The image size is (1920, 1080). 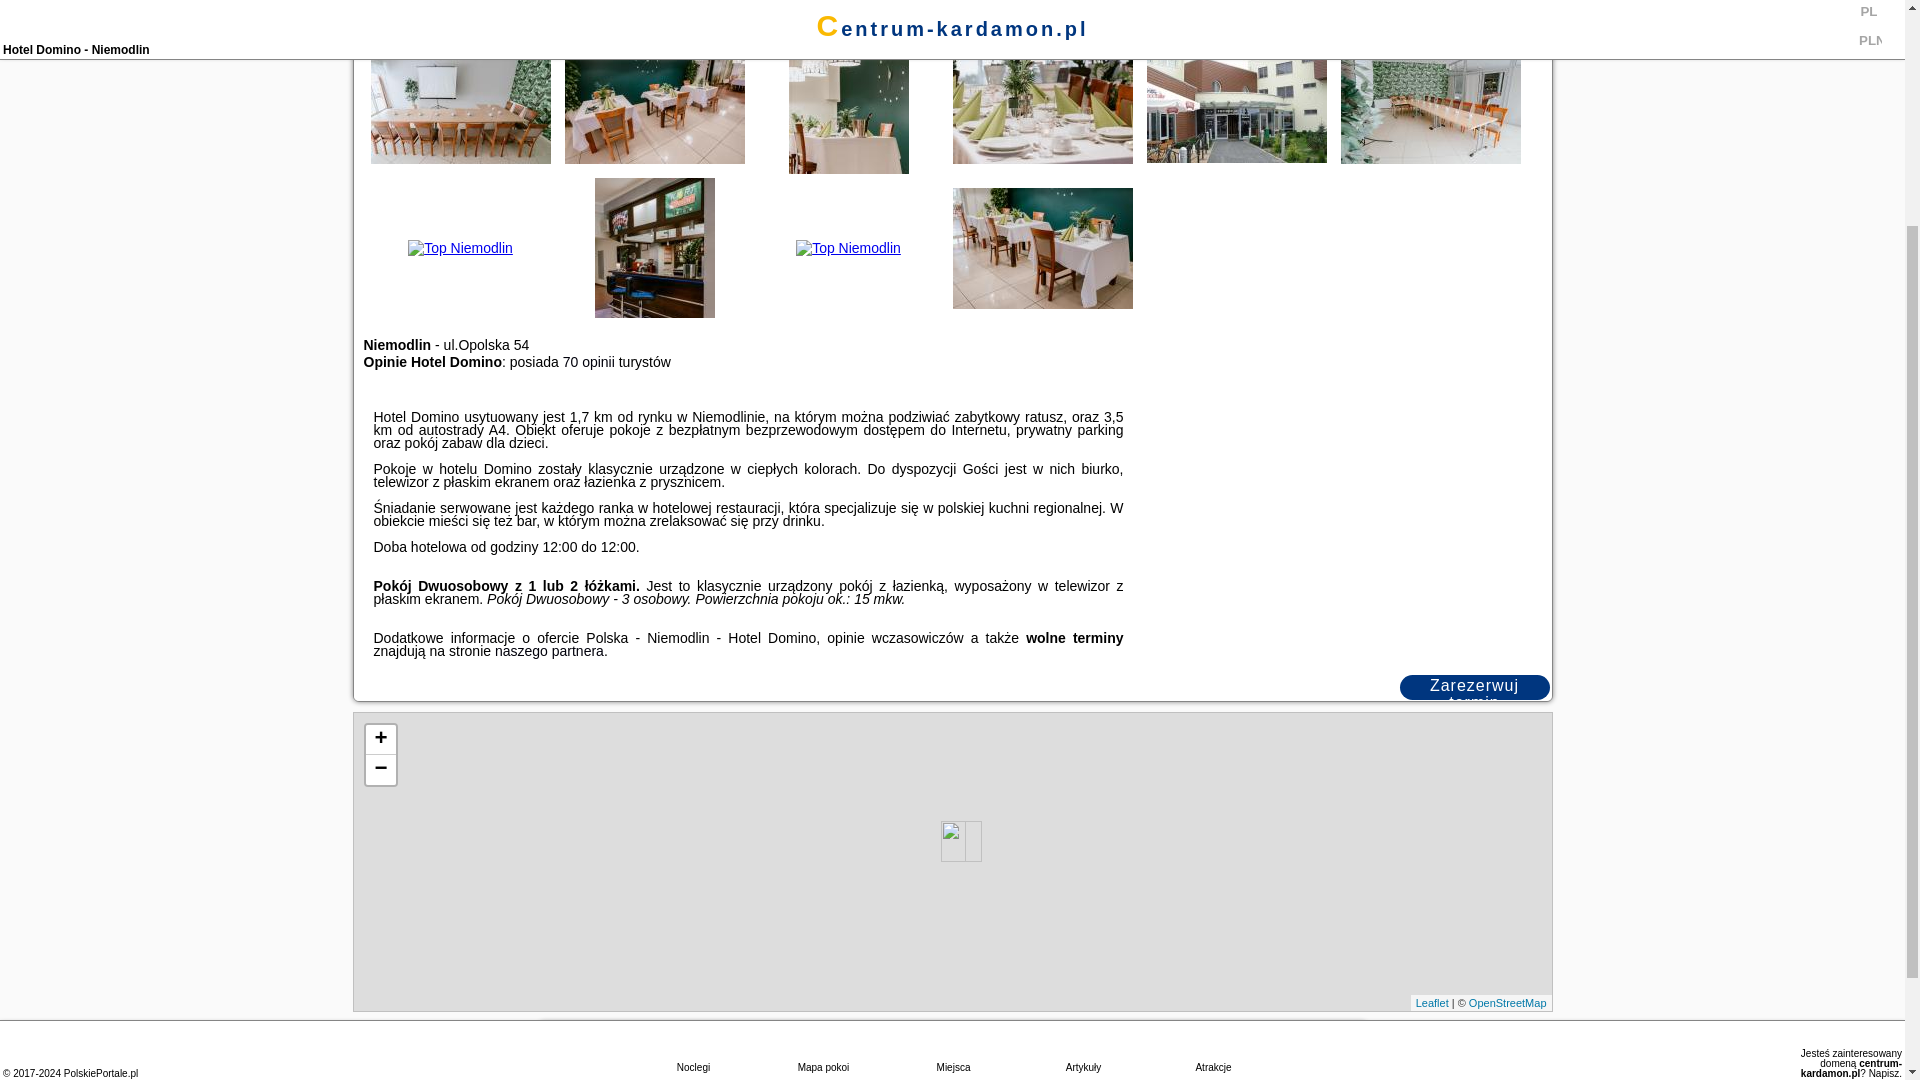 I want to click on Top Niemodlin, so click(x=1042, y=104).